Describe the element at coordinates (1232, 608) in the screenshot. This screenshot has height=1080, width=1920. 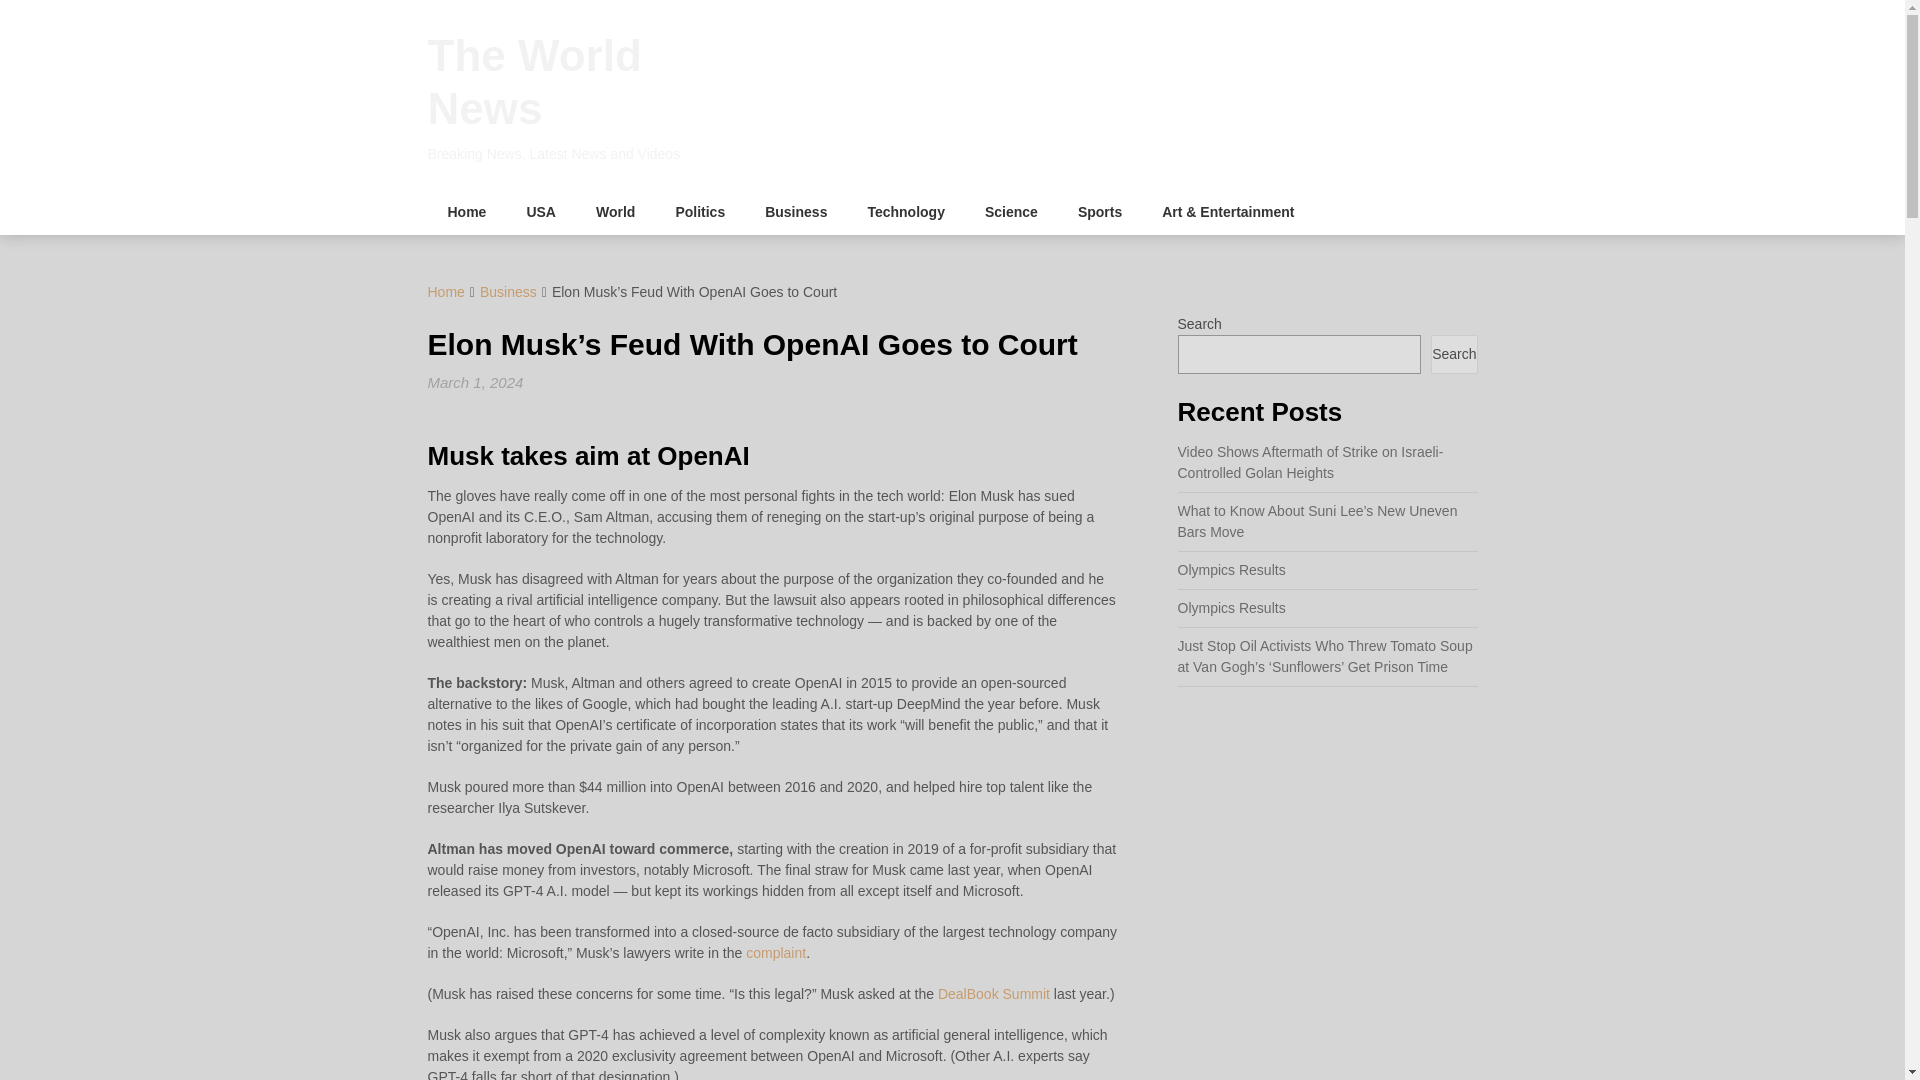
I see `Olympics Results` at that location.